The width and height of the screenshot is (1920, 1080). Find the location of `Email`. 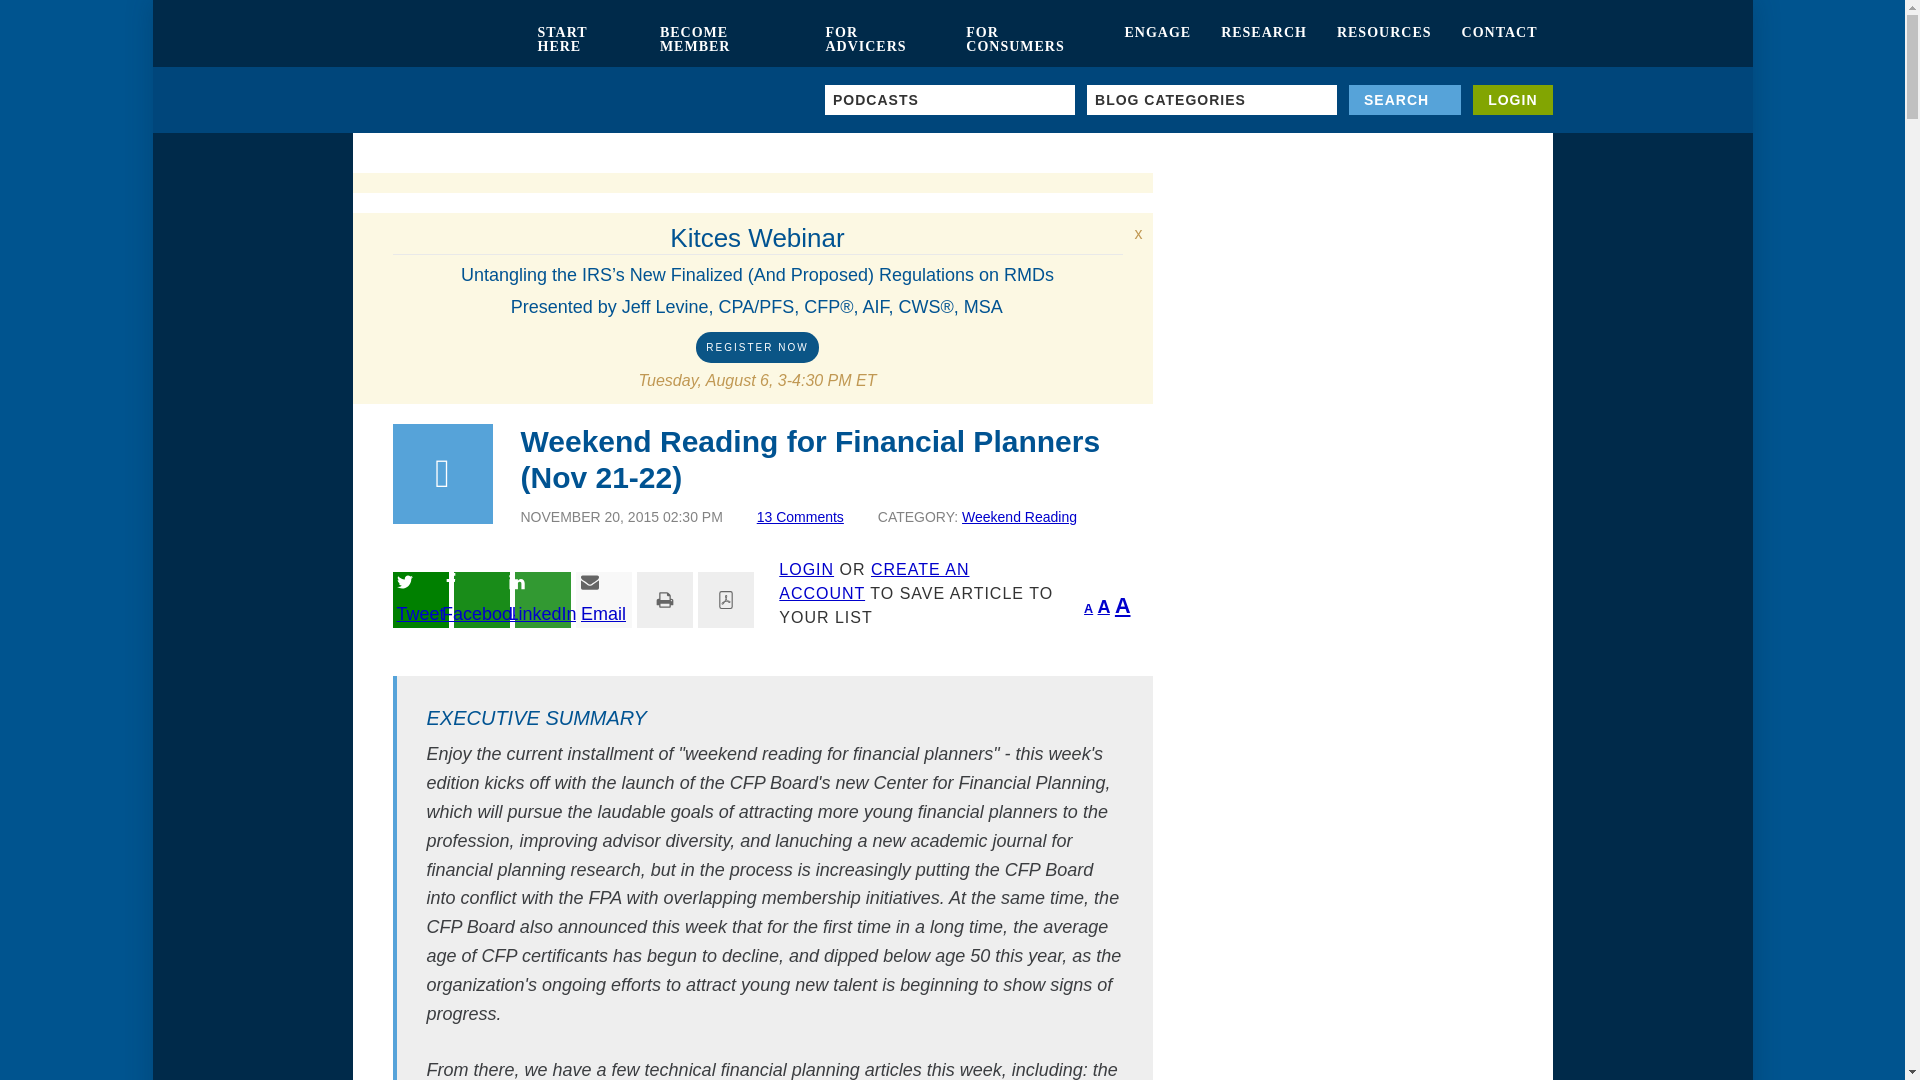

Email is located at coordinates (604, 600).